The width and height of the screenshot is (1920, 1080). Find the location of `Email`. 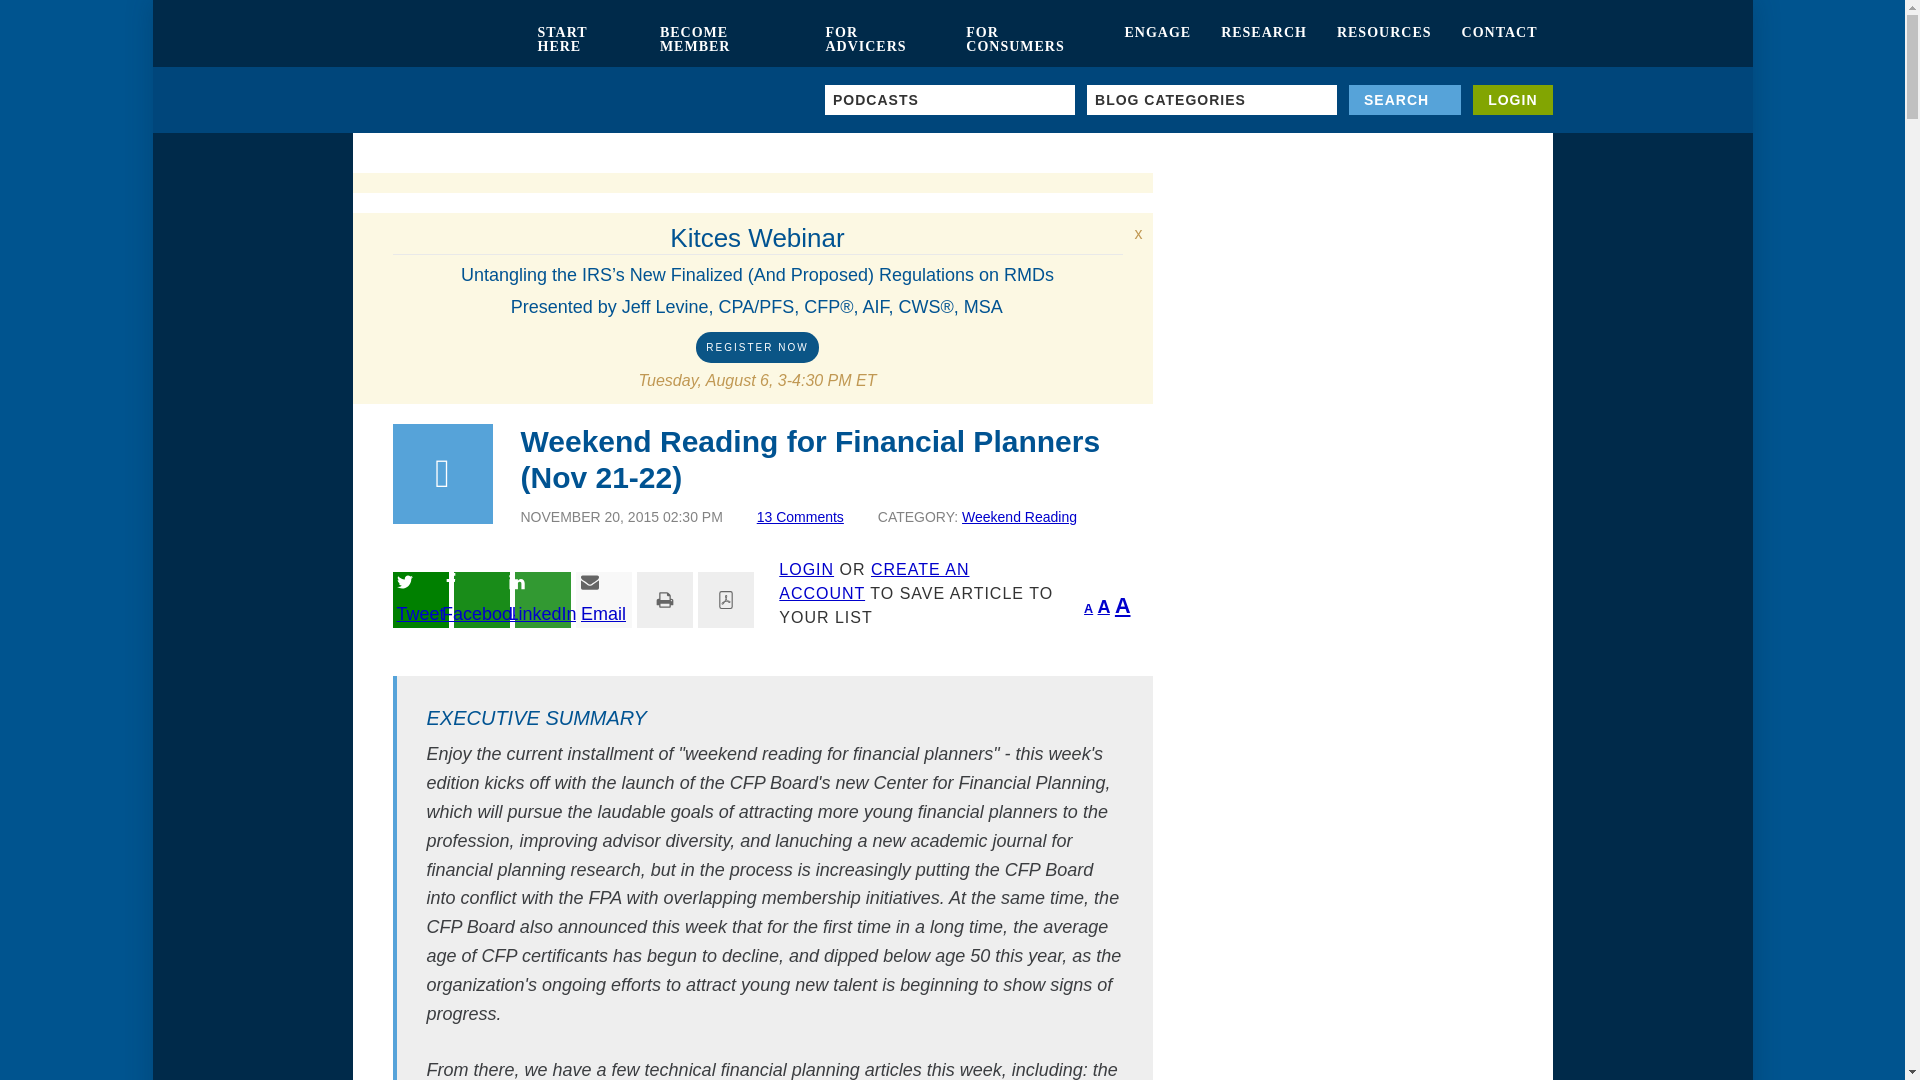

Email is located at coordinates (604, 600).